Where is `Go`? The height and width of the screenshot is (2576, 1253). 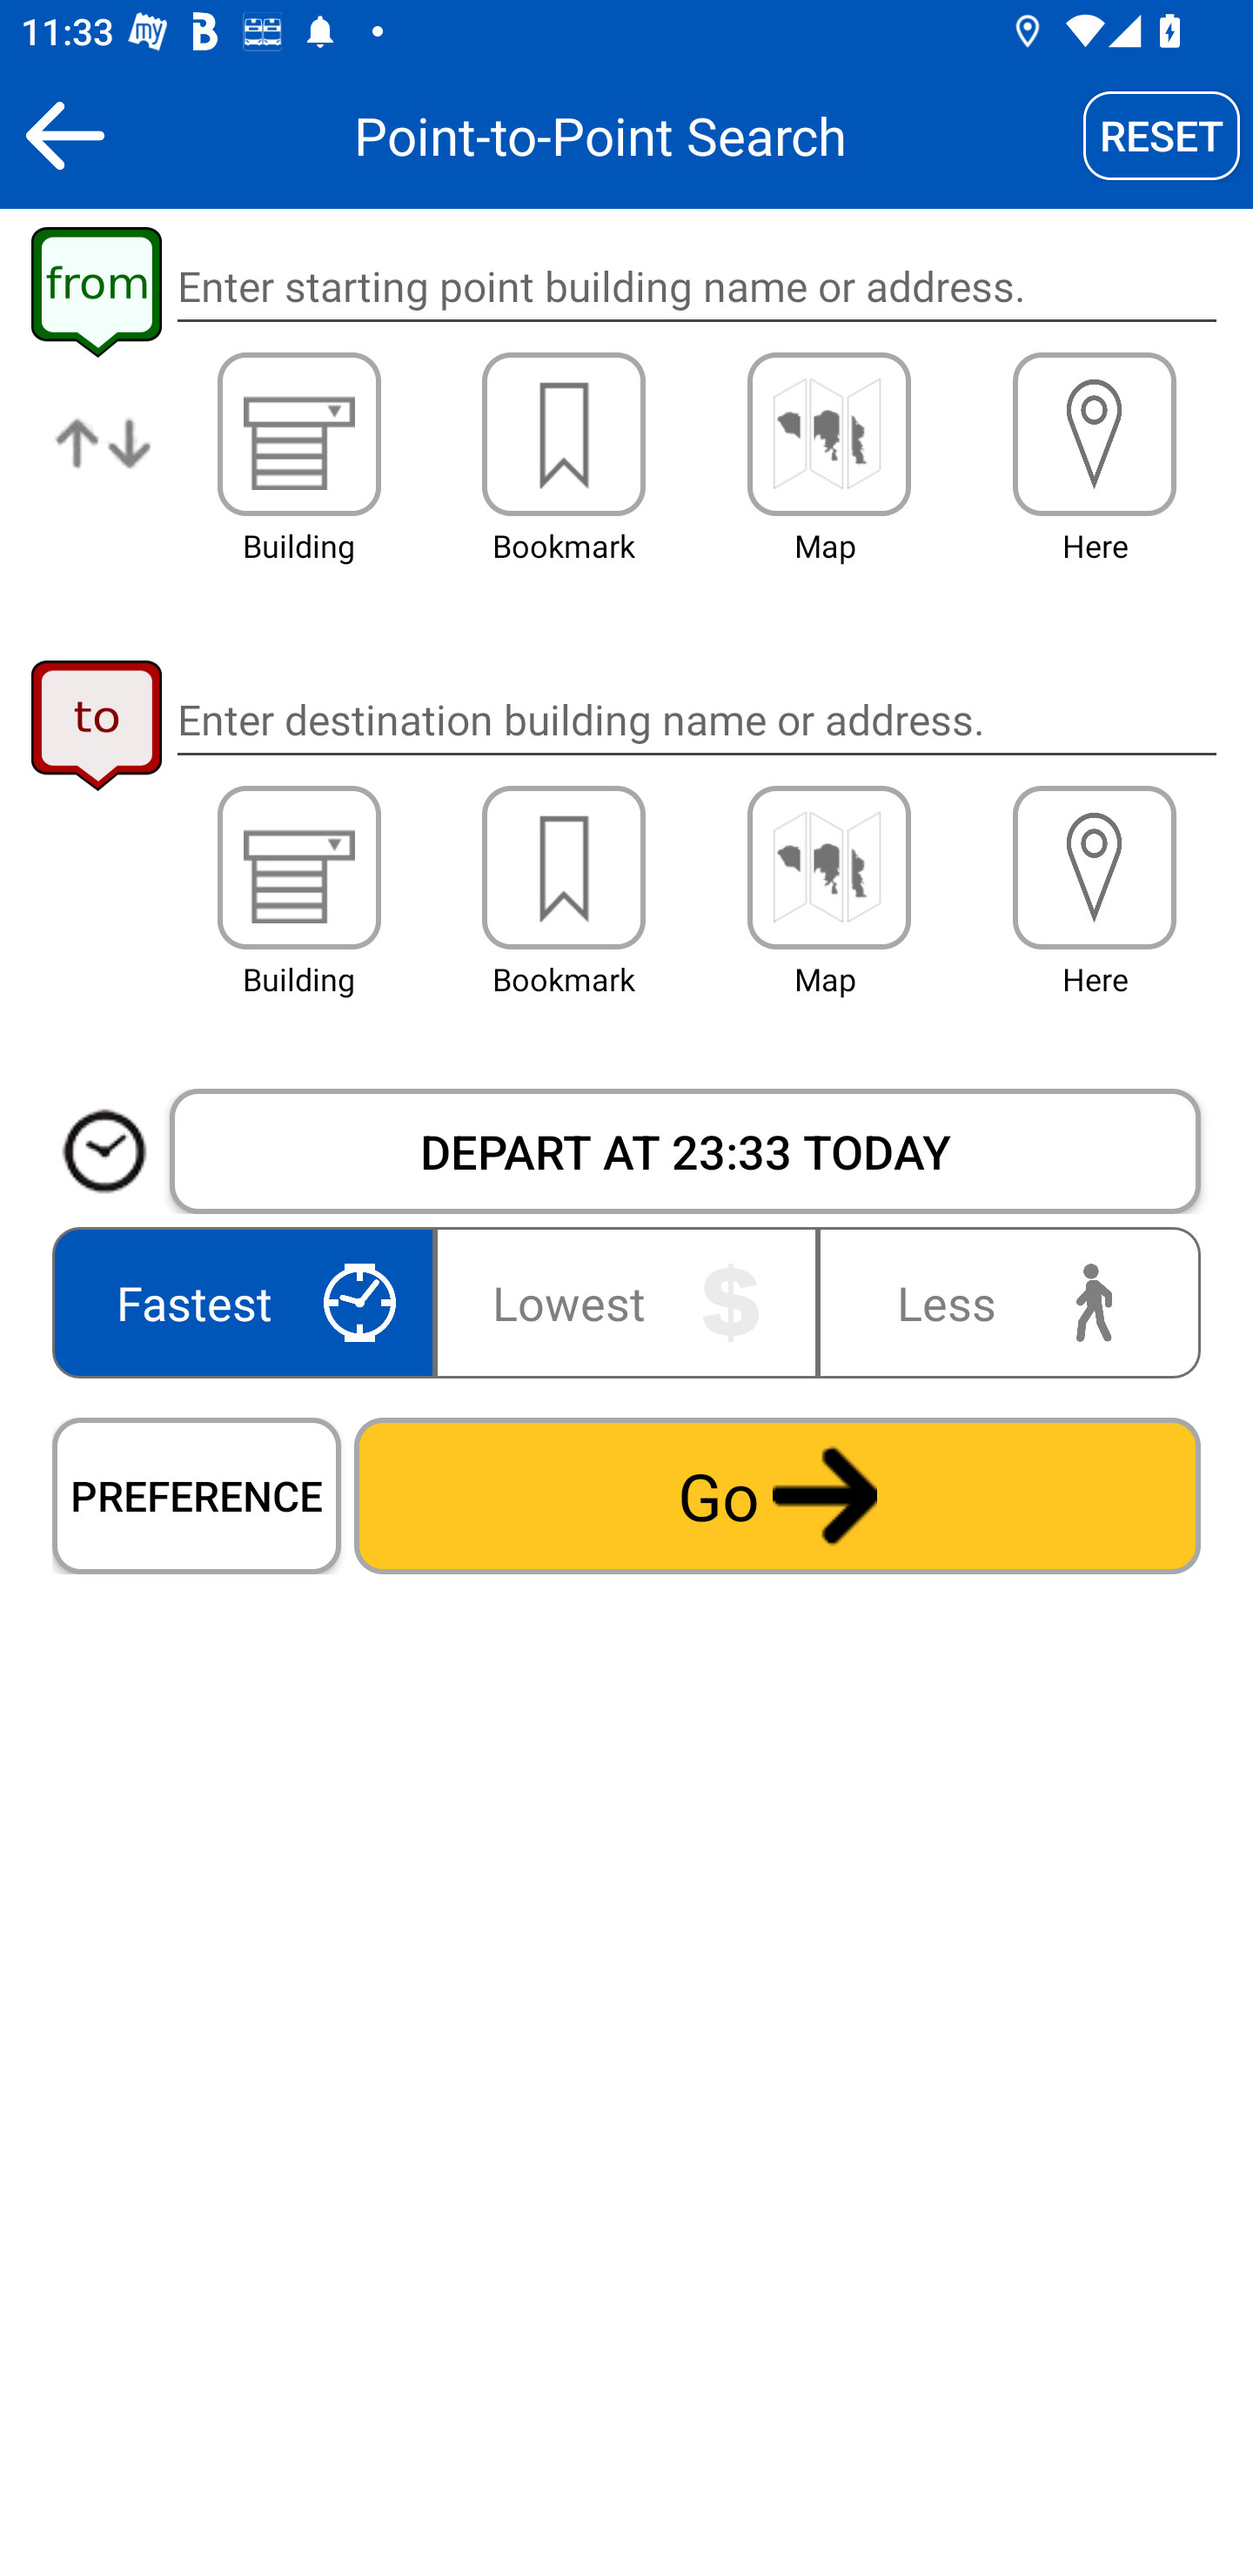 Go is located at coordinates (777, 1495).